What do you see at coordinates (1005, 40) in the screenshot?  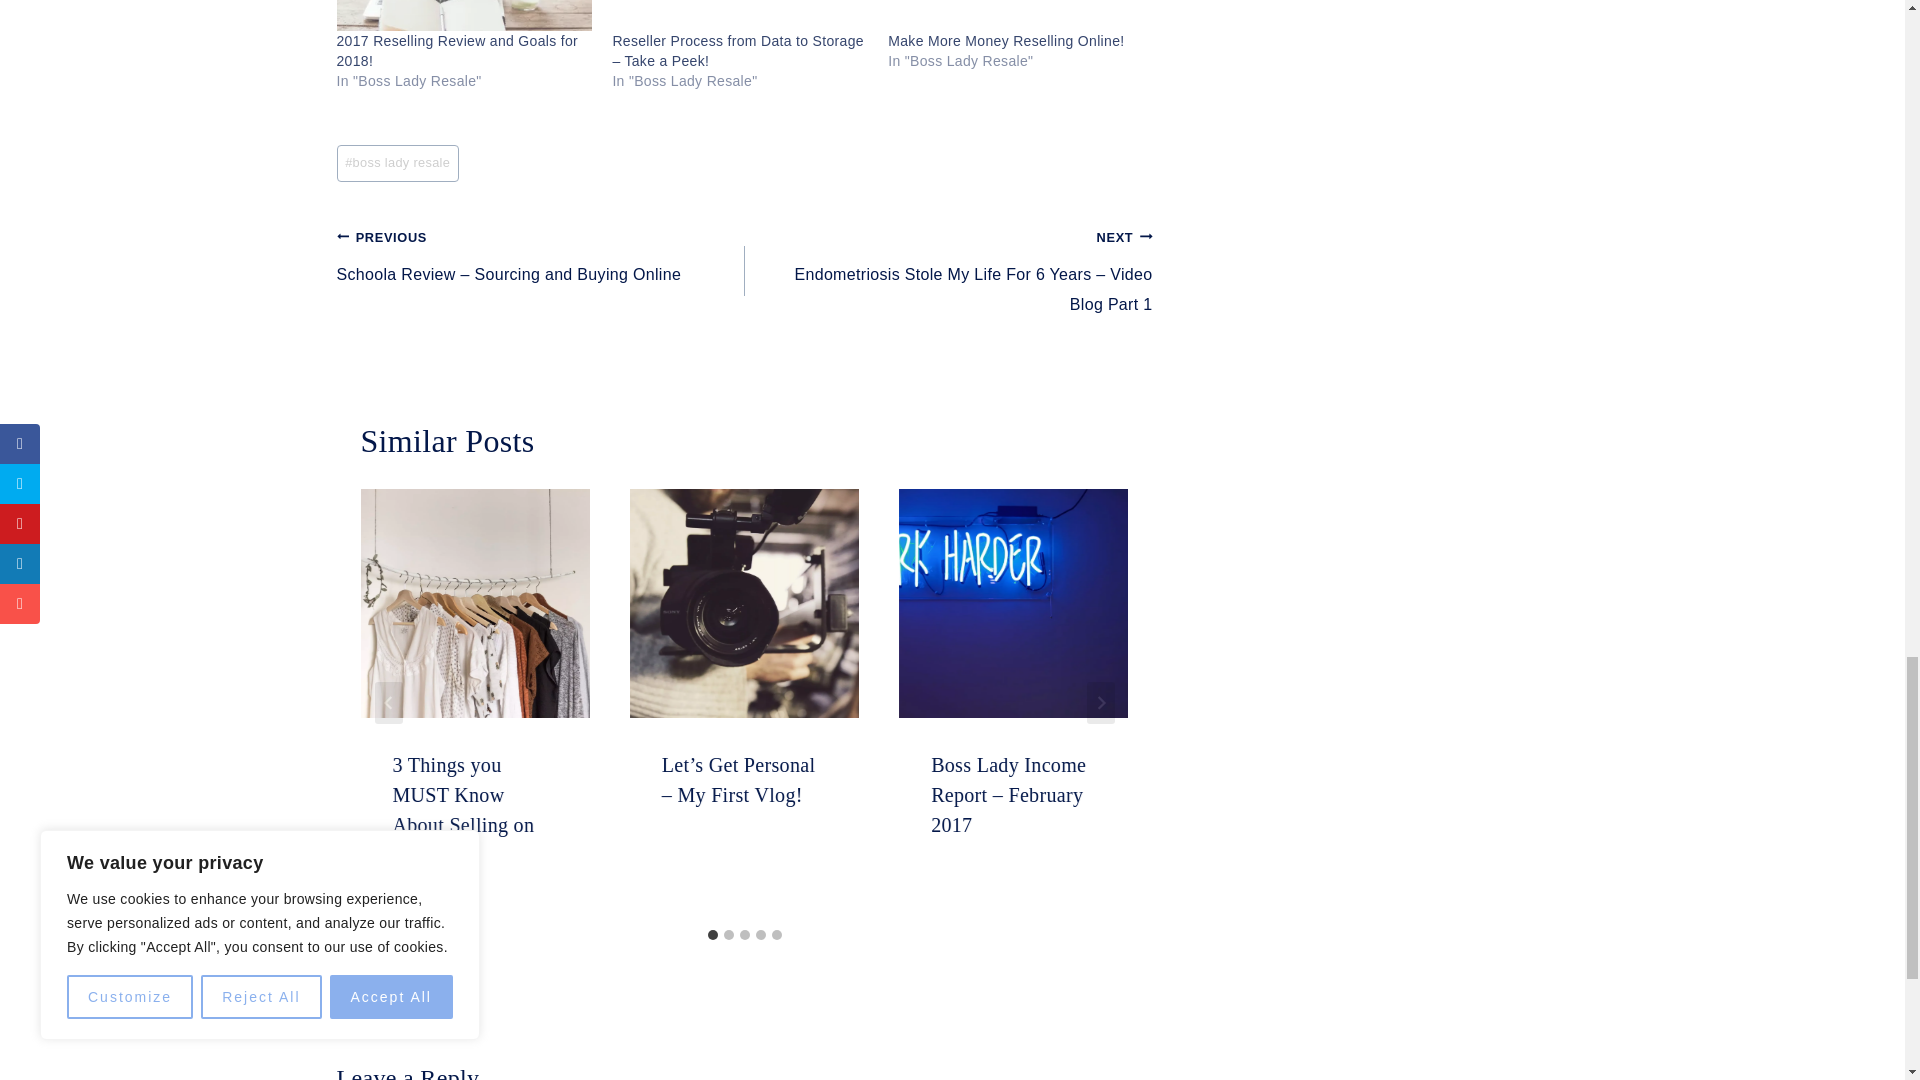 I see `Make More Money Reselling Online!` at bounding box center [1005, 40].